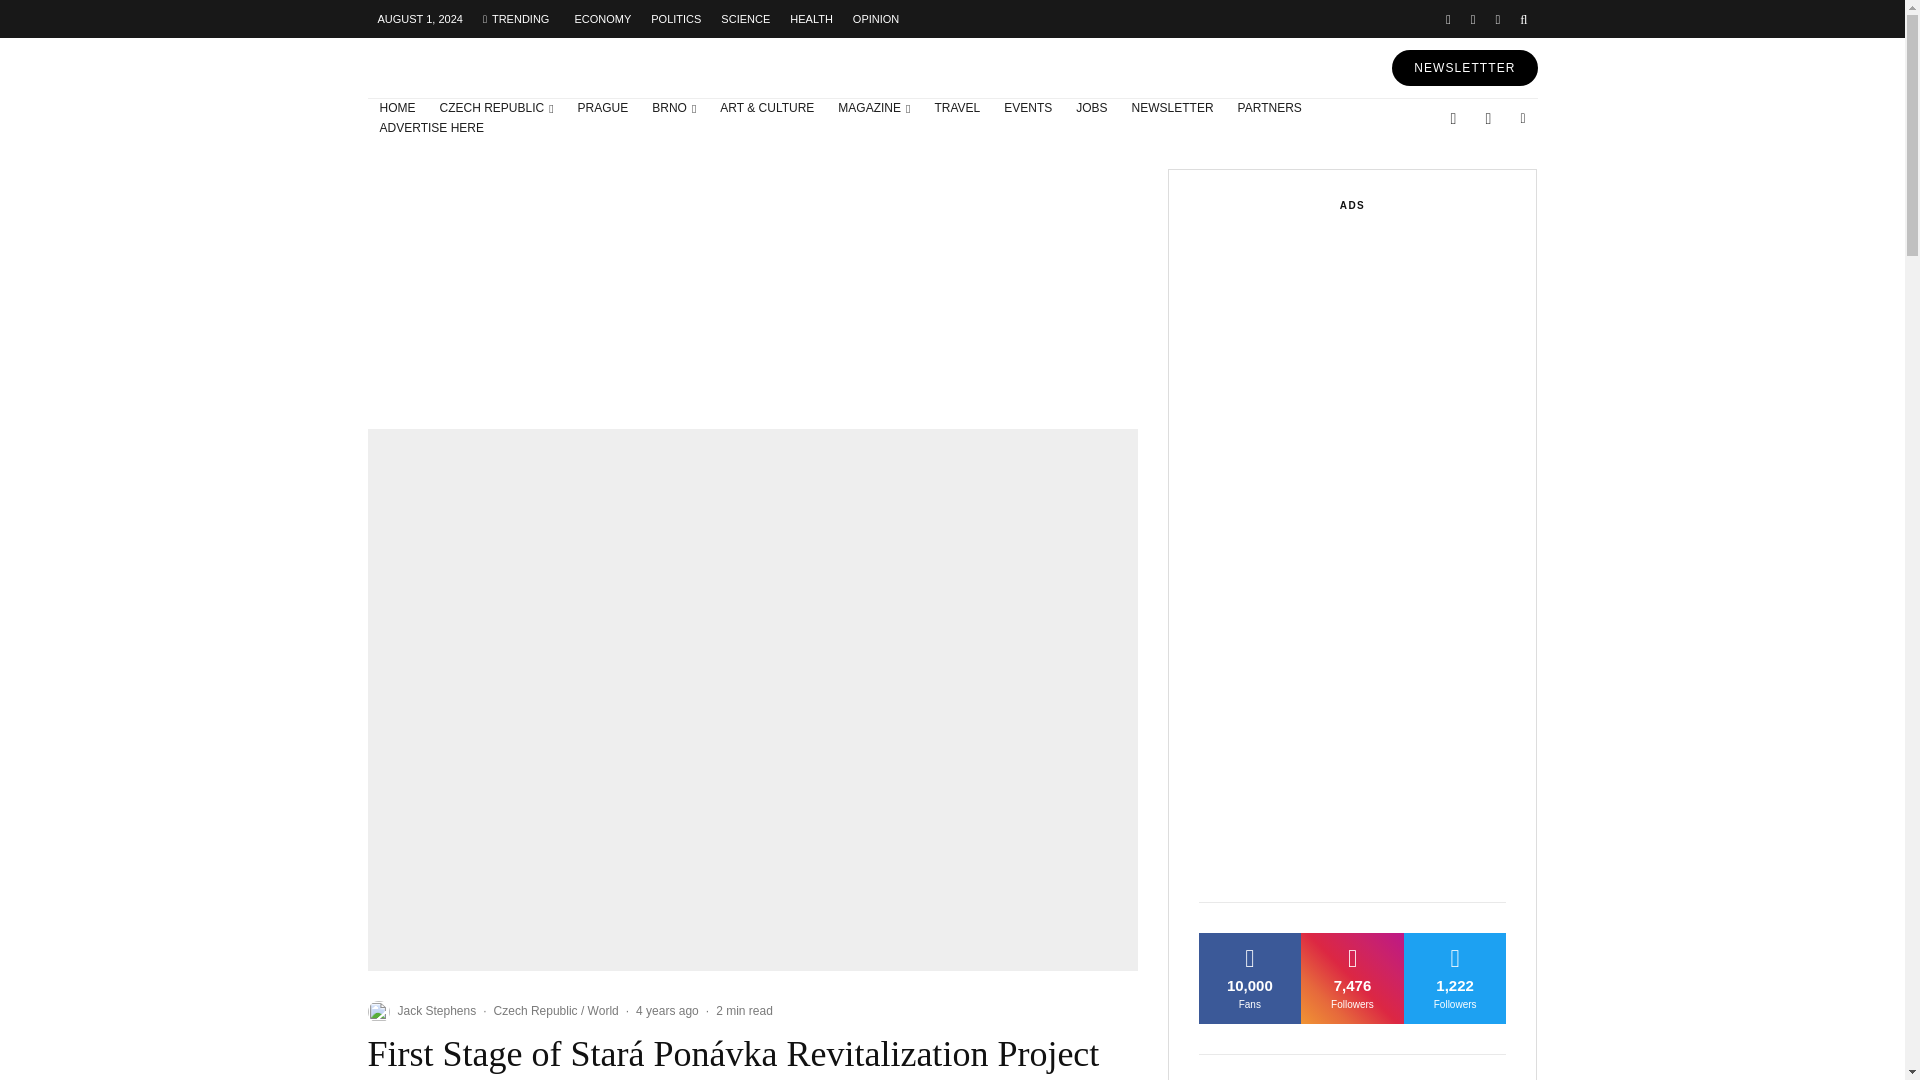  What do you see at coordinates (810, 18) in the screenshot?
I see `HEALTH` at bounding box center [810, 18].